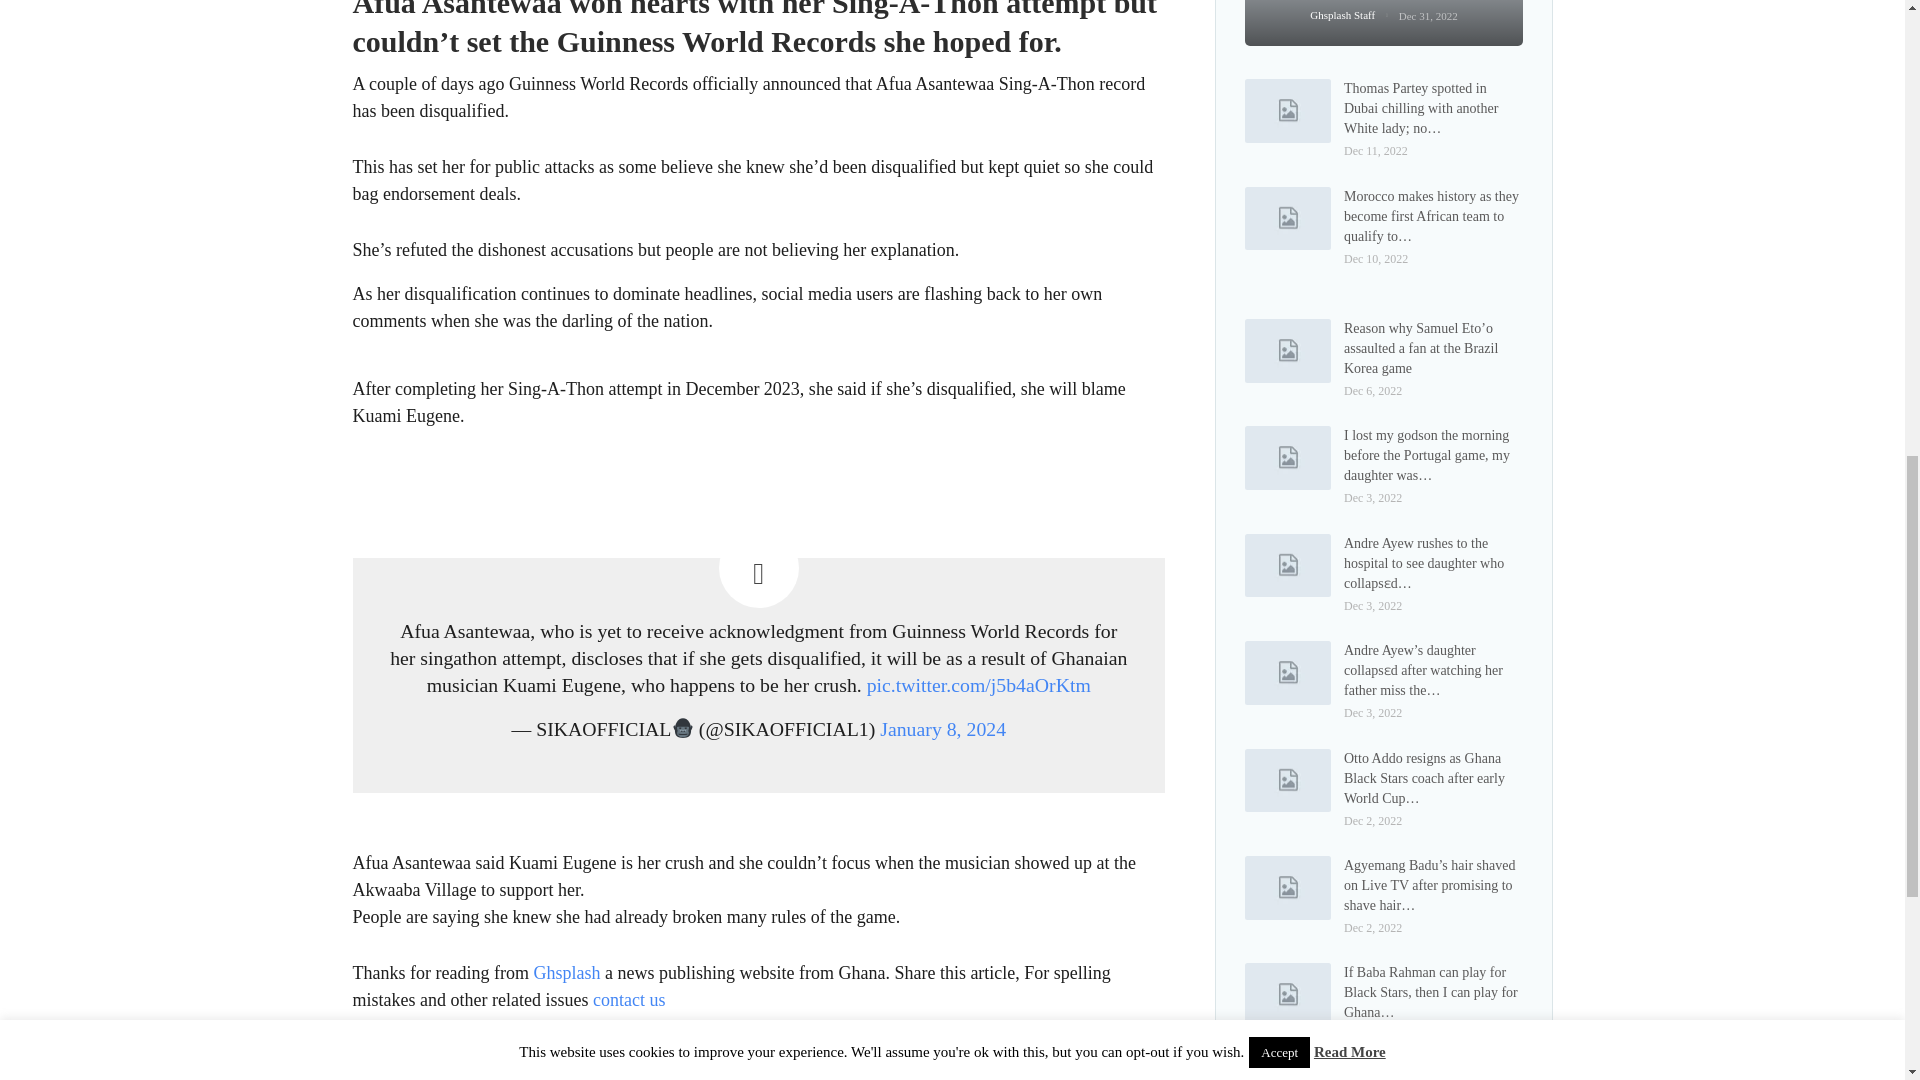 This screenshot has width=1920, height=1080. Describe the element at coordinates (368, 1075) in the screenshot. I see `Click to share on Twitter` at that location.